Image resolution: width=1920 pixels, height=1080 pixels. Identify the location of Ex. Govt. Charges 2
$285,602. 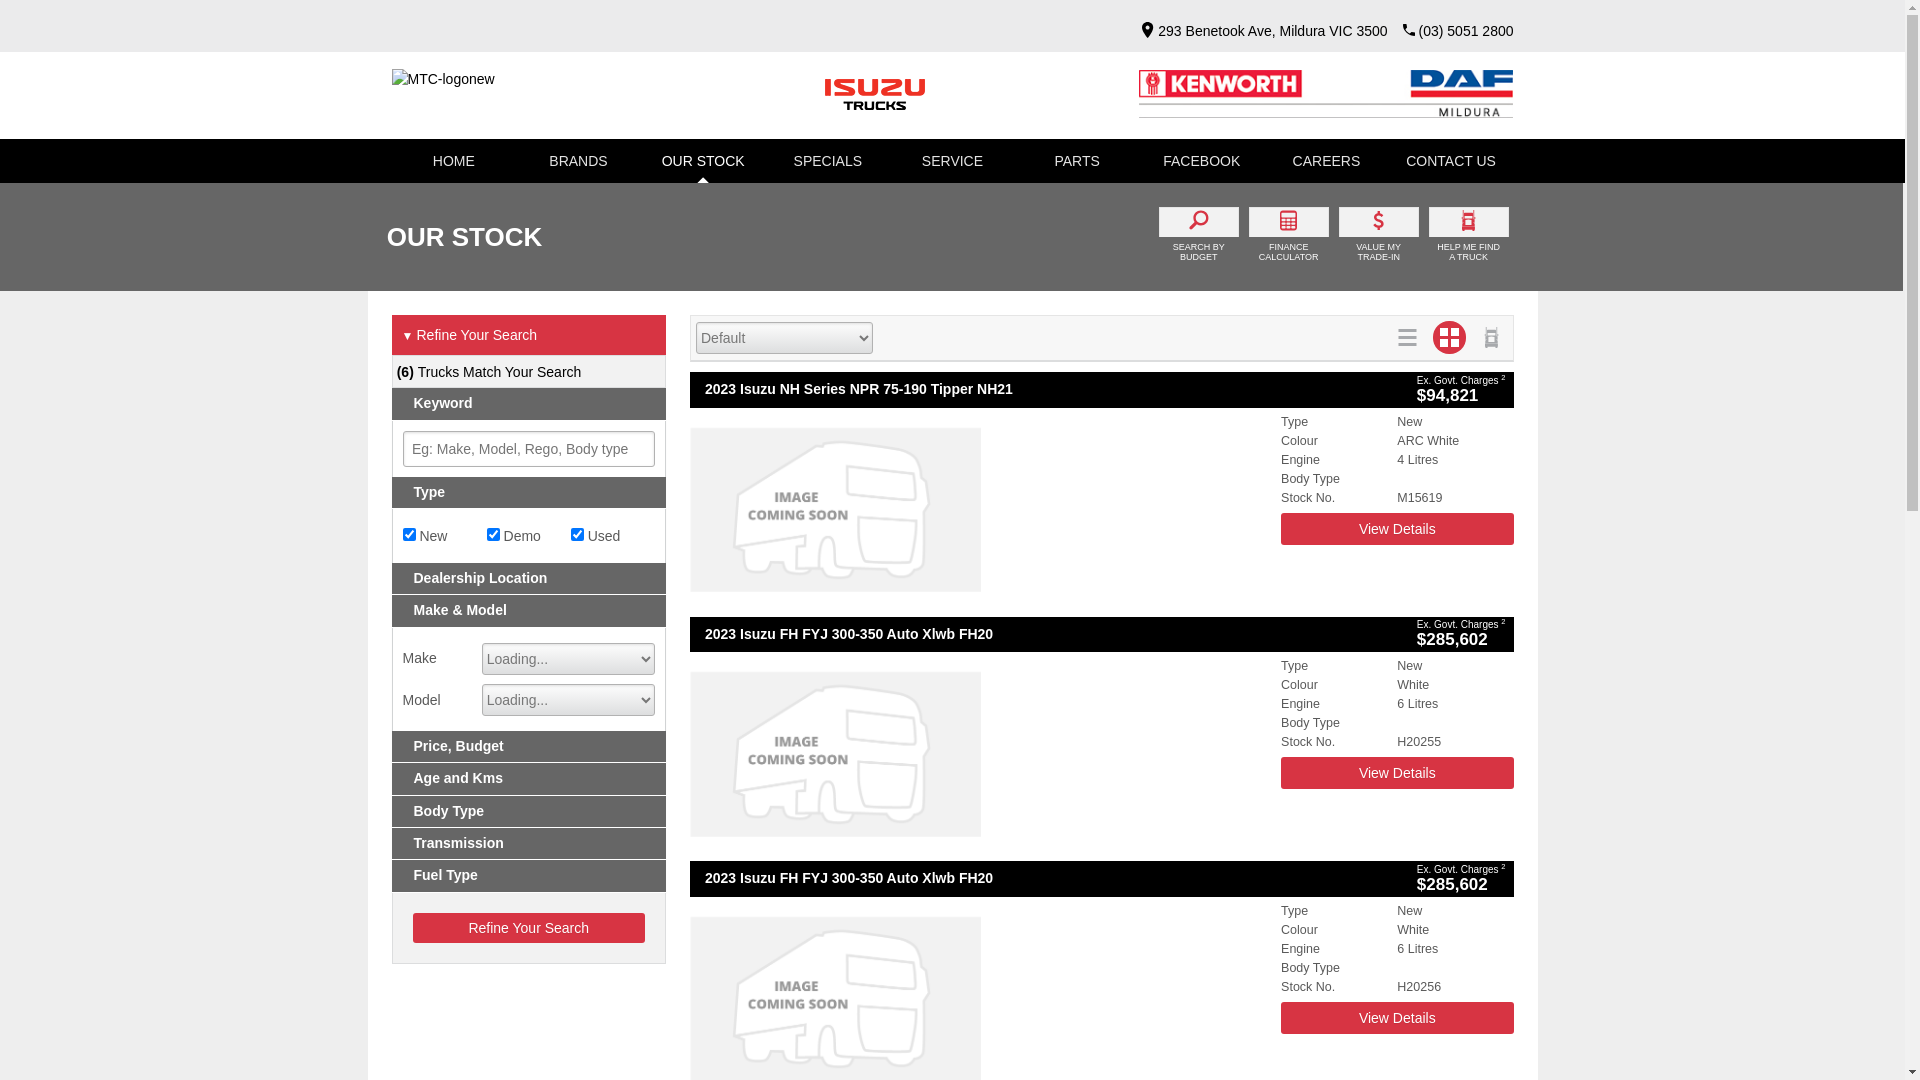
(1462, 878).